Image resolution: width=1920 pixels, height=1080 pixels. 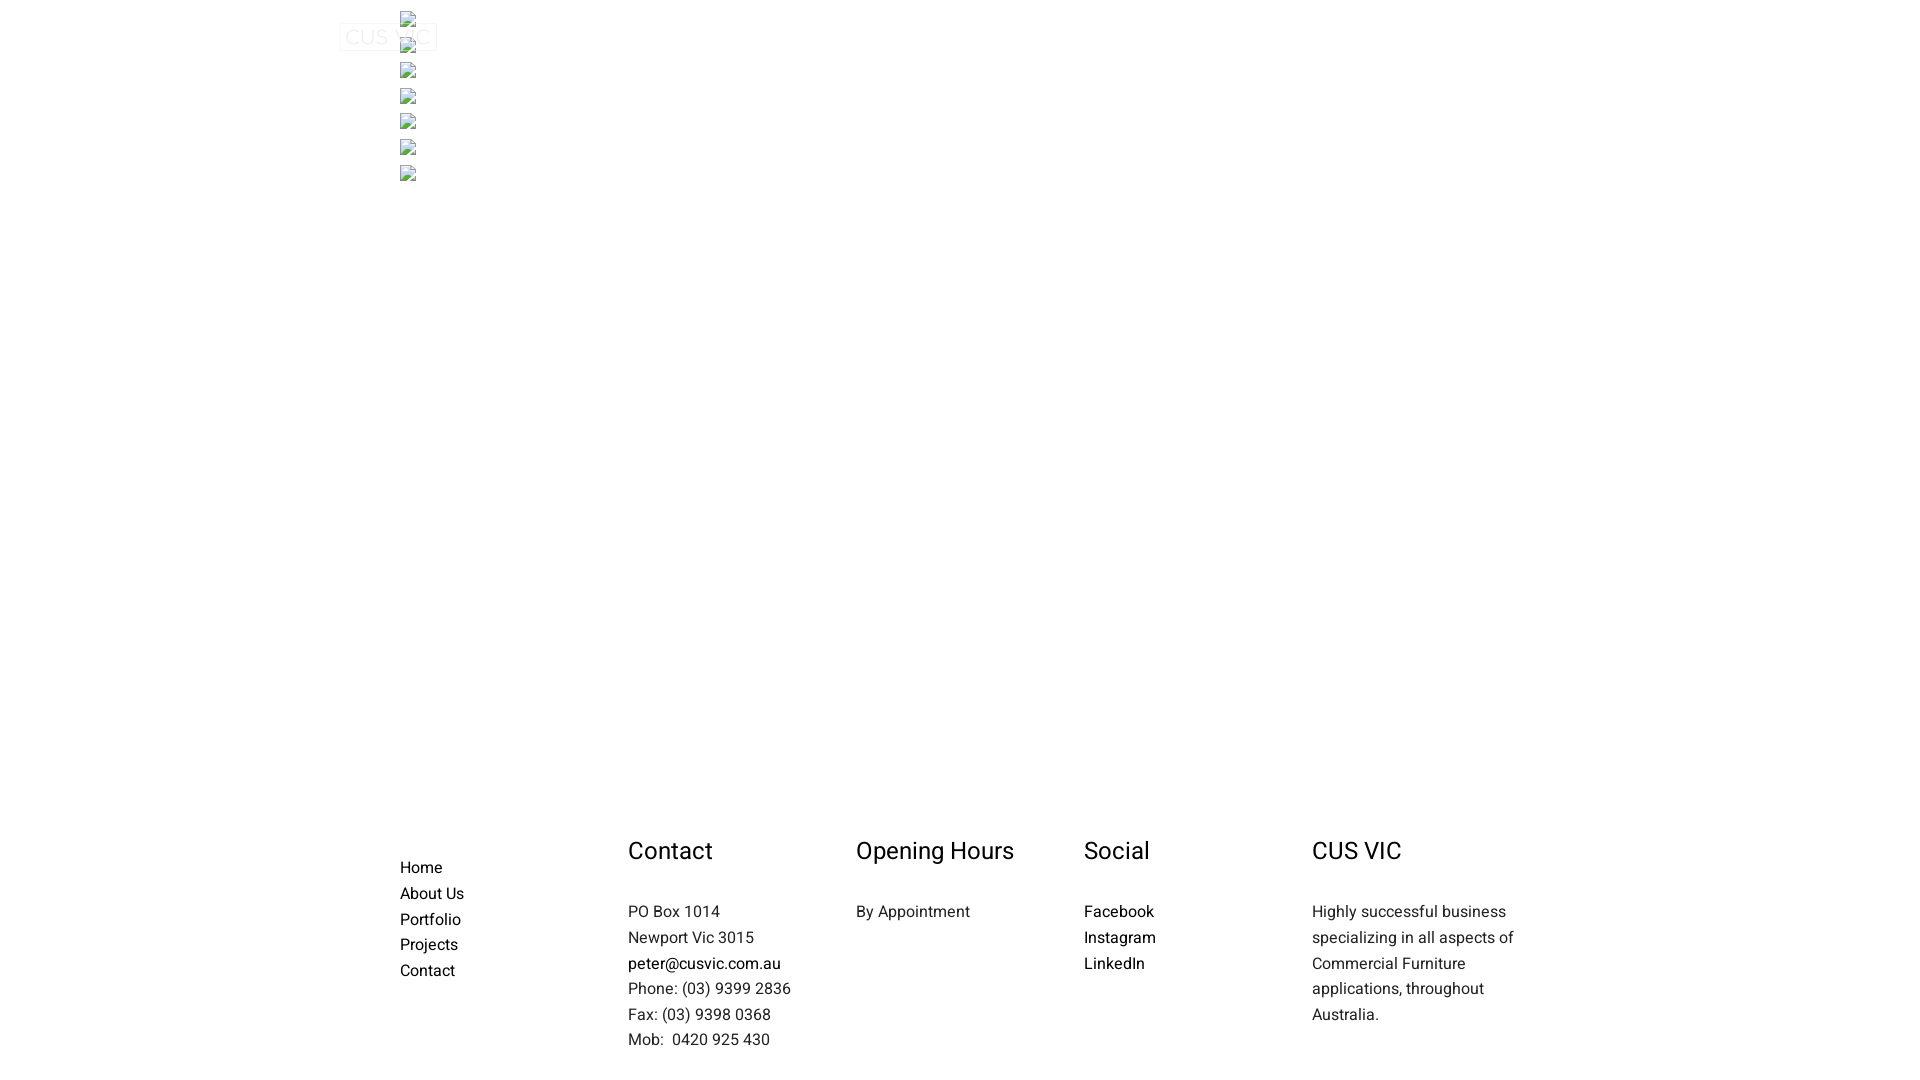 What do you see at coordinates (1119, 912) in the screenshot?
I see `Facebook` at bounding box center [1119, 912].